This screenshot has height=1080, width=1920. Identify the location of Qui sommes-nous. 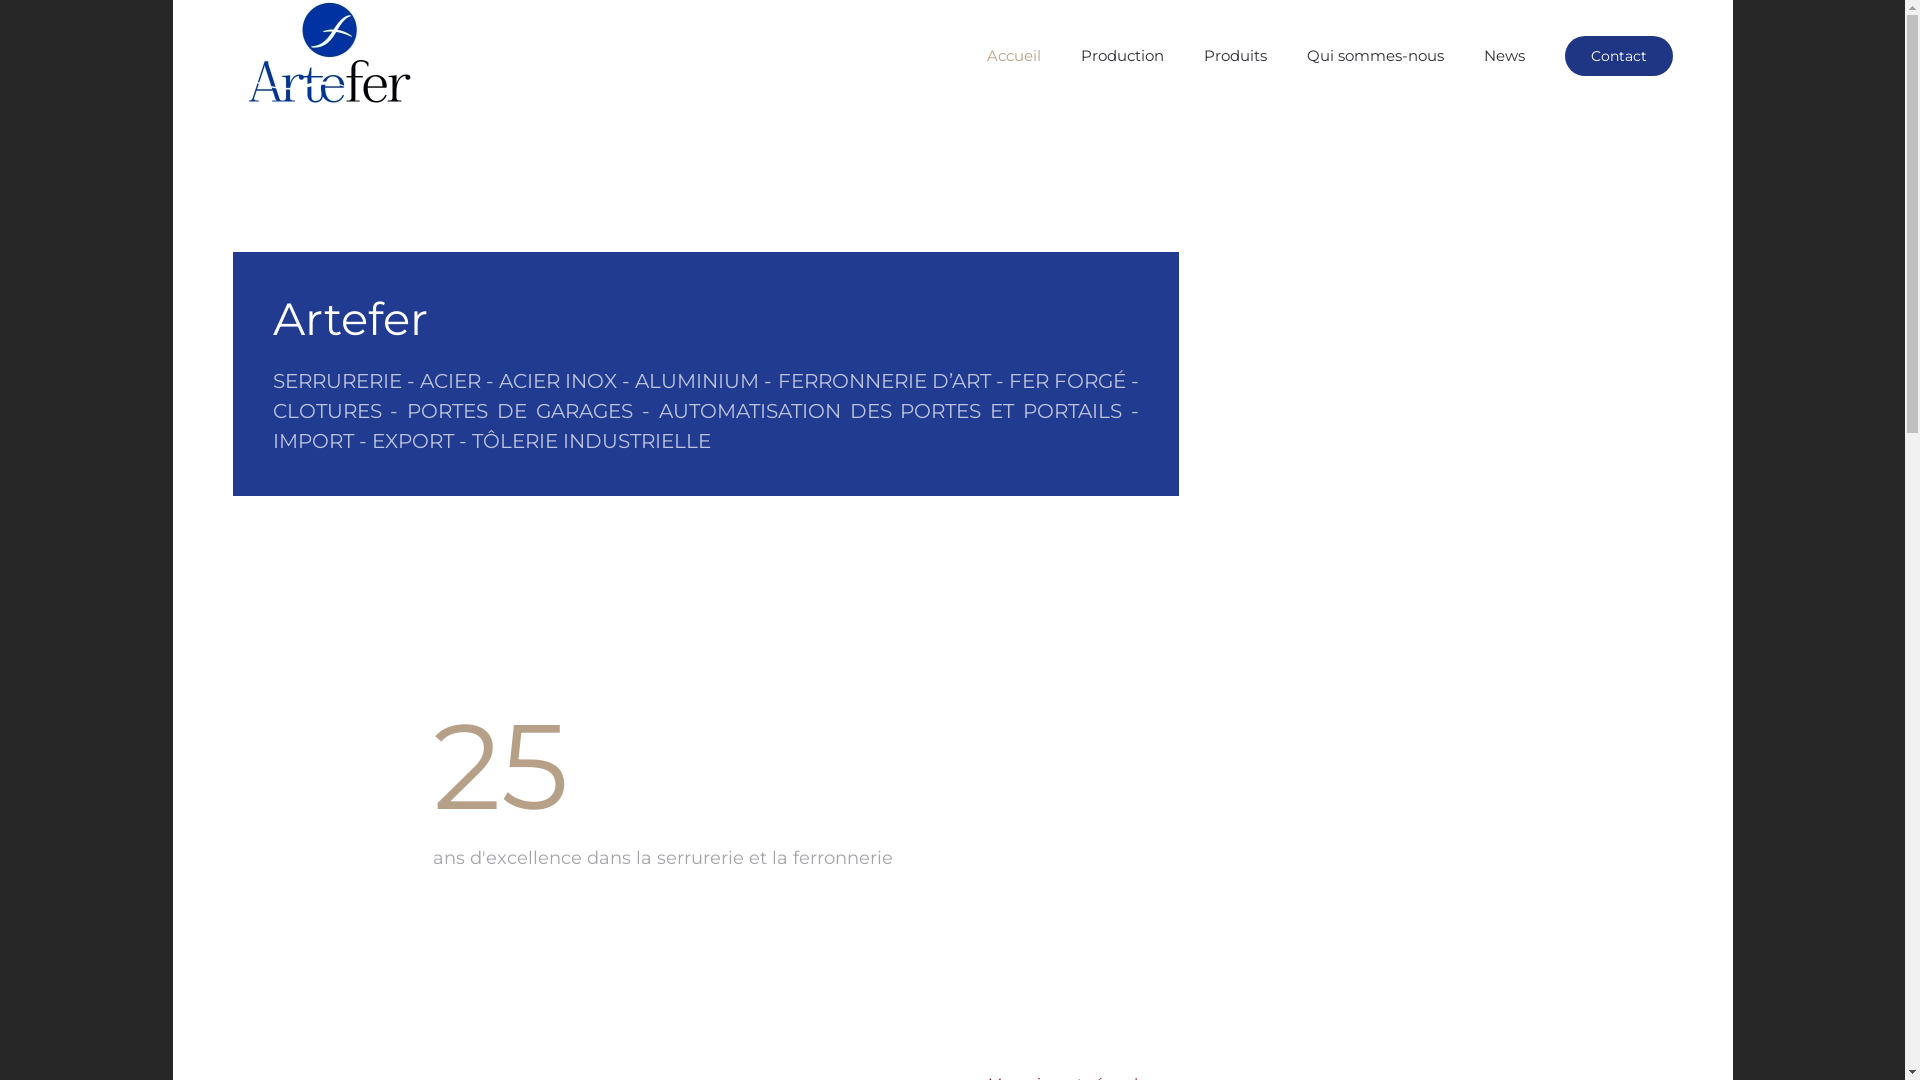
(1374, 56).